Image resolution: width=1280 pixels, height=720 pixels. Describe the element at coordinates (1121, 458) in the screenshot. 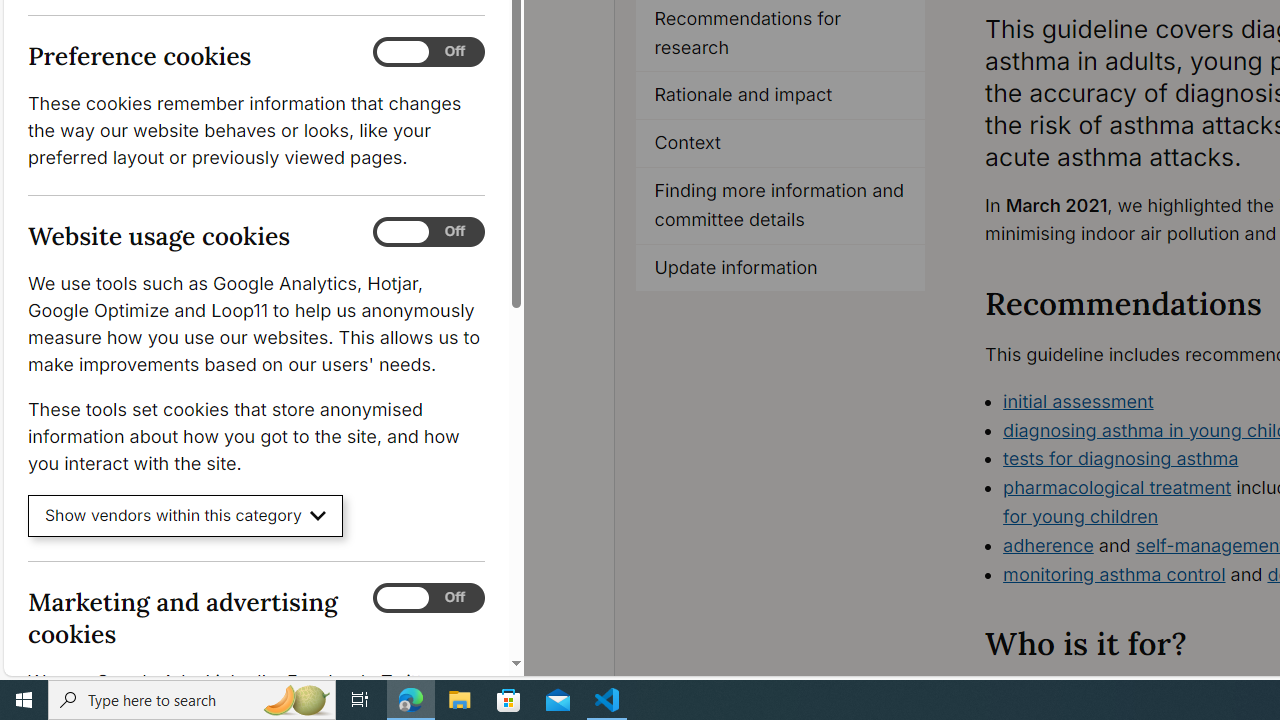

I see `tests for diagnosing asthma` at that location.